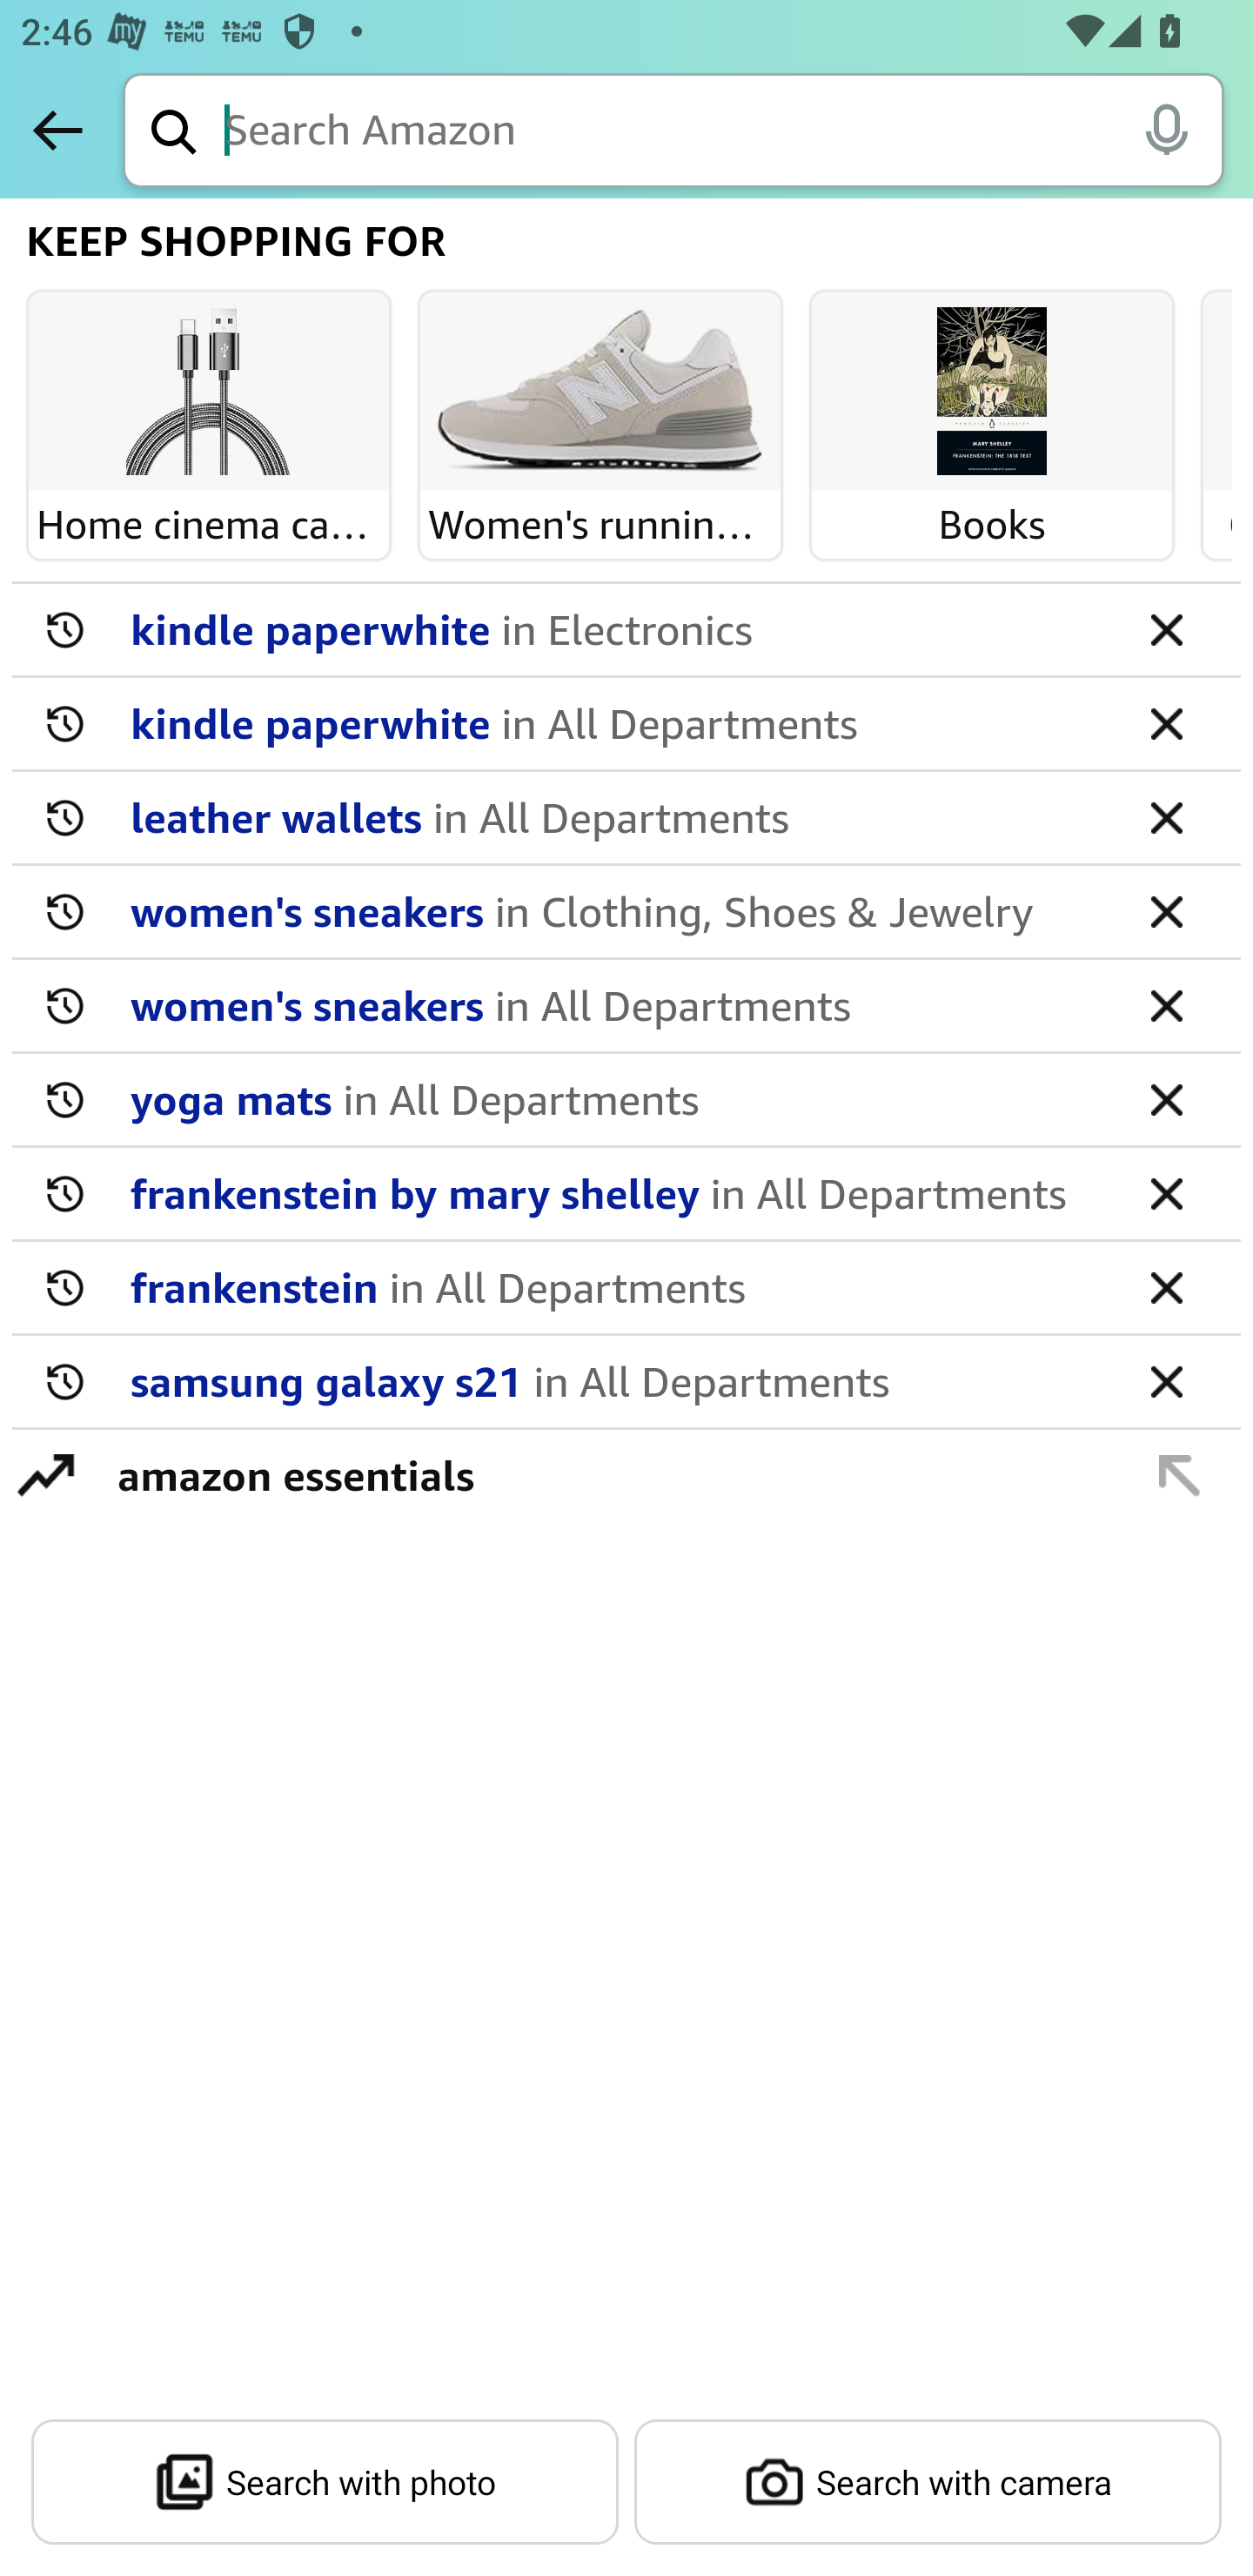  Describe the element at coordinates (1166, 722) in the screenshot. I see `delete` at that location.